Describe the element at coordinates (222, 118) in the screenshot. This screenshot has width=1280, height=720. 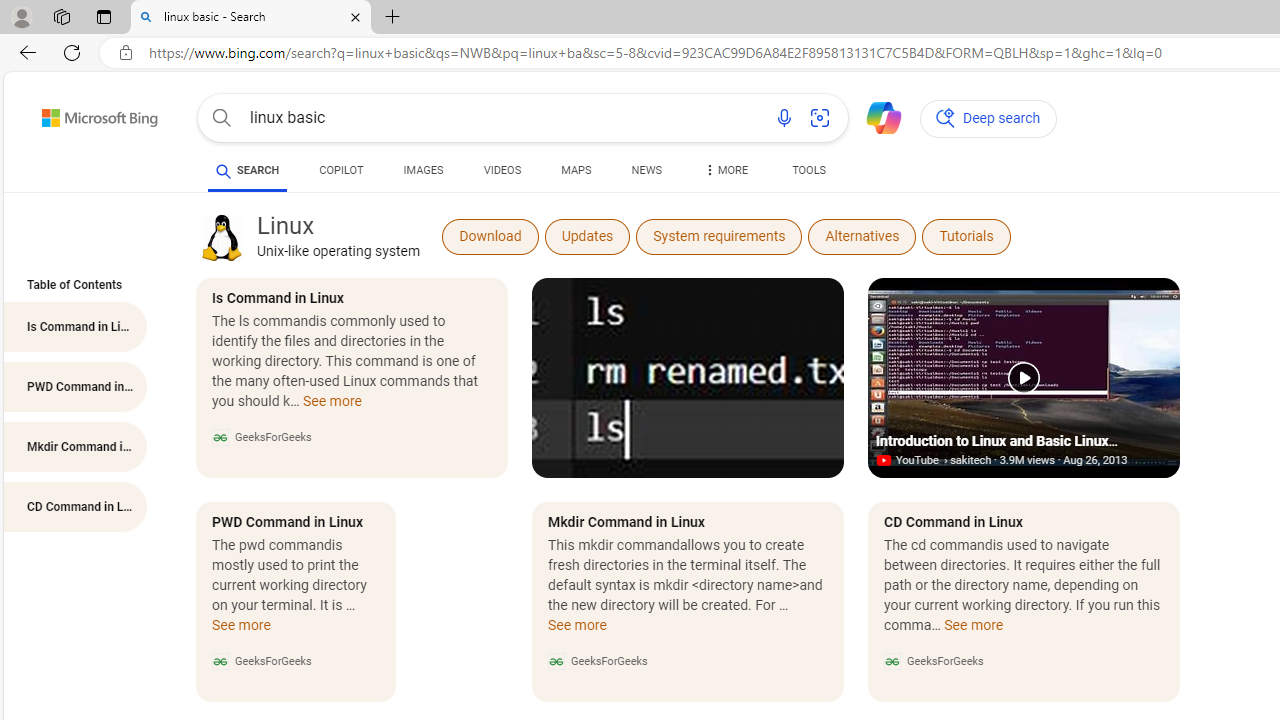
I see `Search button` at that location.